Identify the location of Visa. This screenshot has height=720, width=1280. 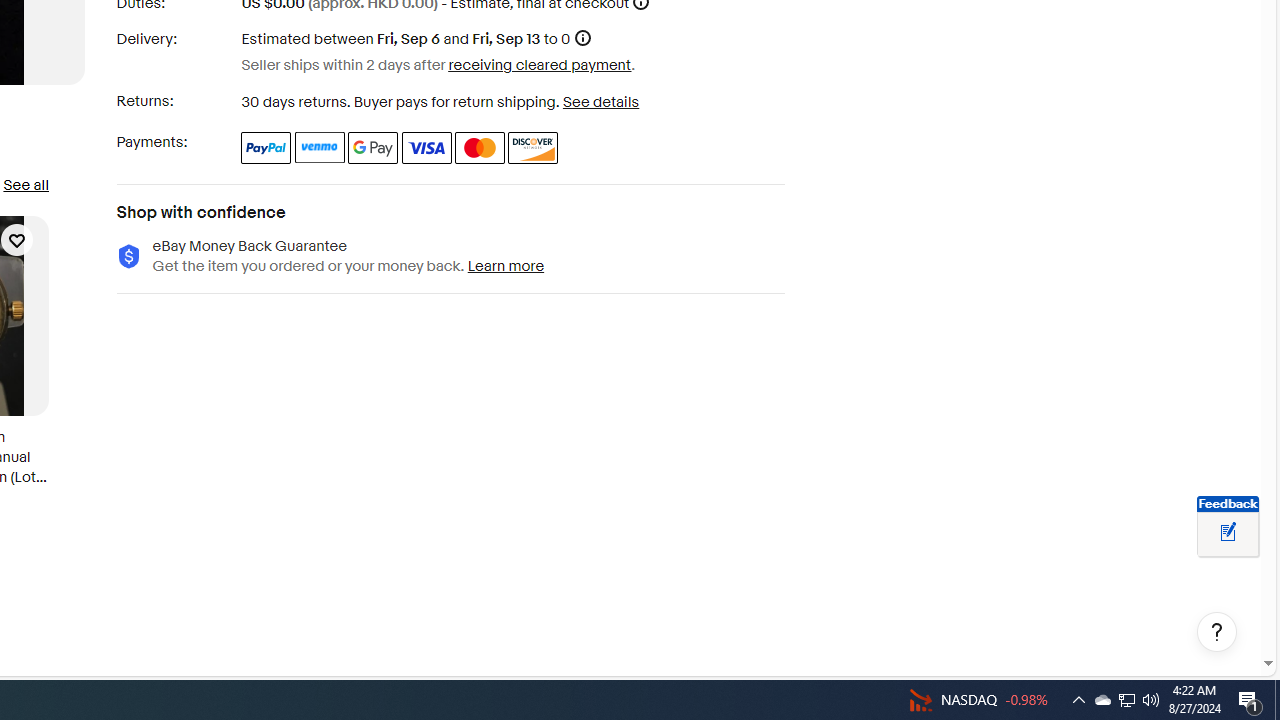
(426, 148).